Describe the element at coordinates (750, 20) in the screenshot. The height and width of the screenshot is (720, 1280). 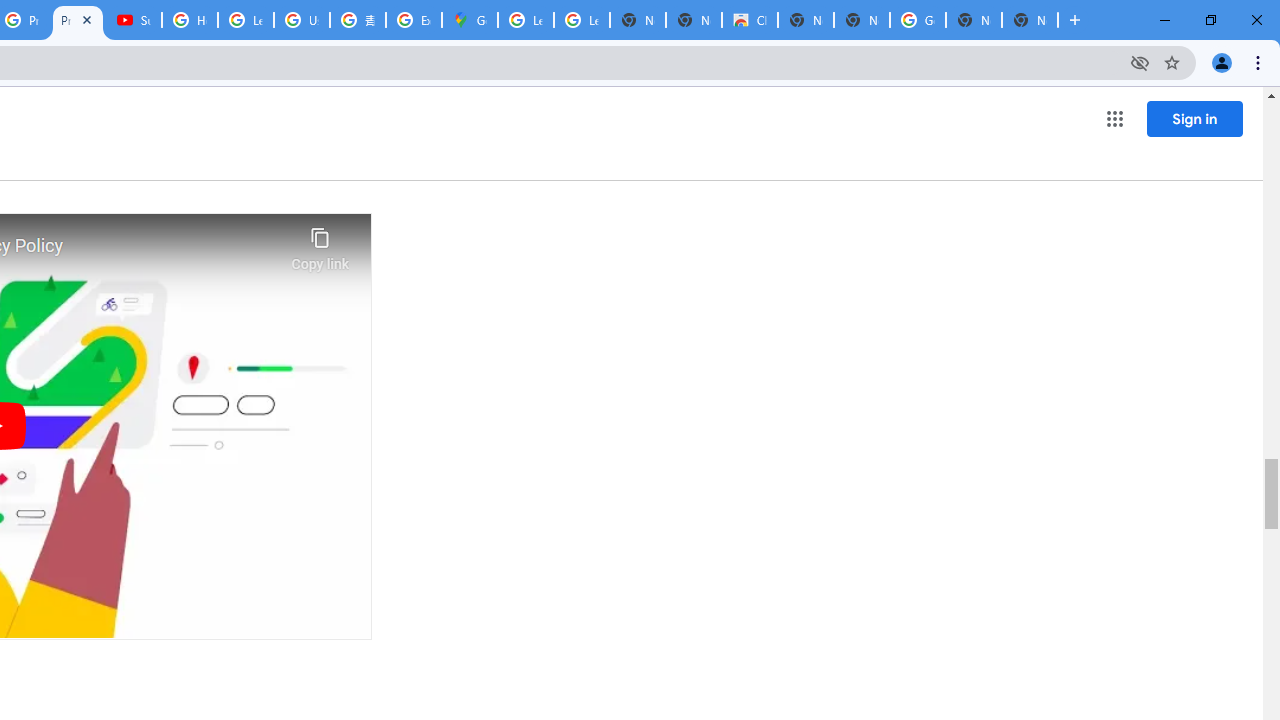
I see `Chrome Web Store` at that location.